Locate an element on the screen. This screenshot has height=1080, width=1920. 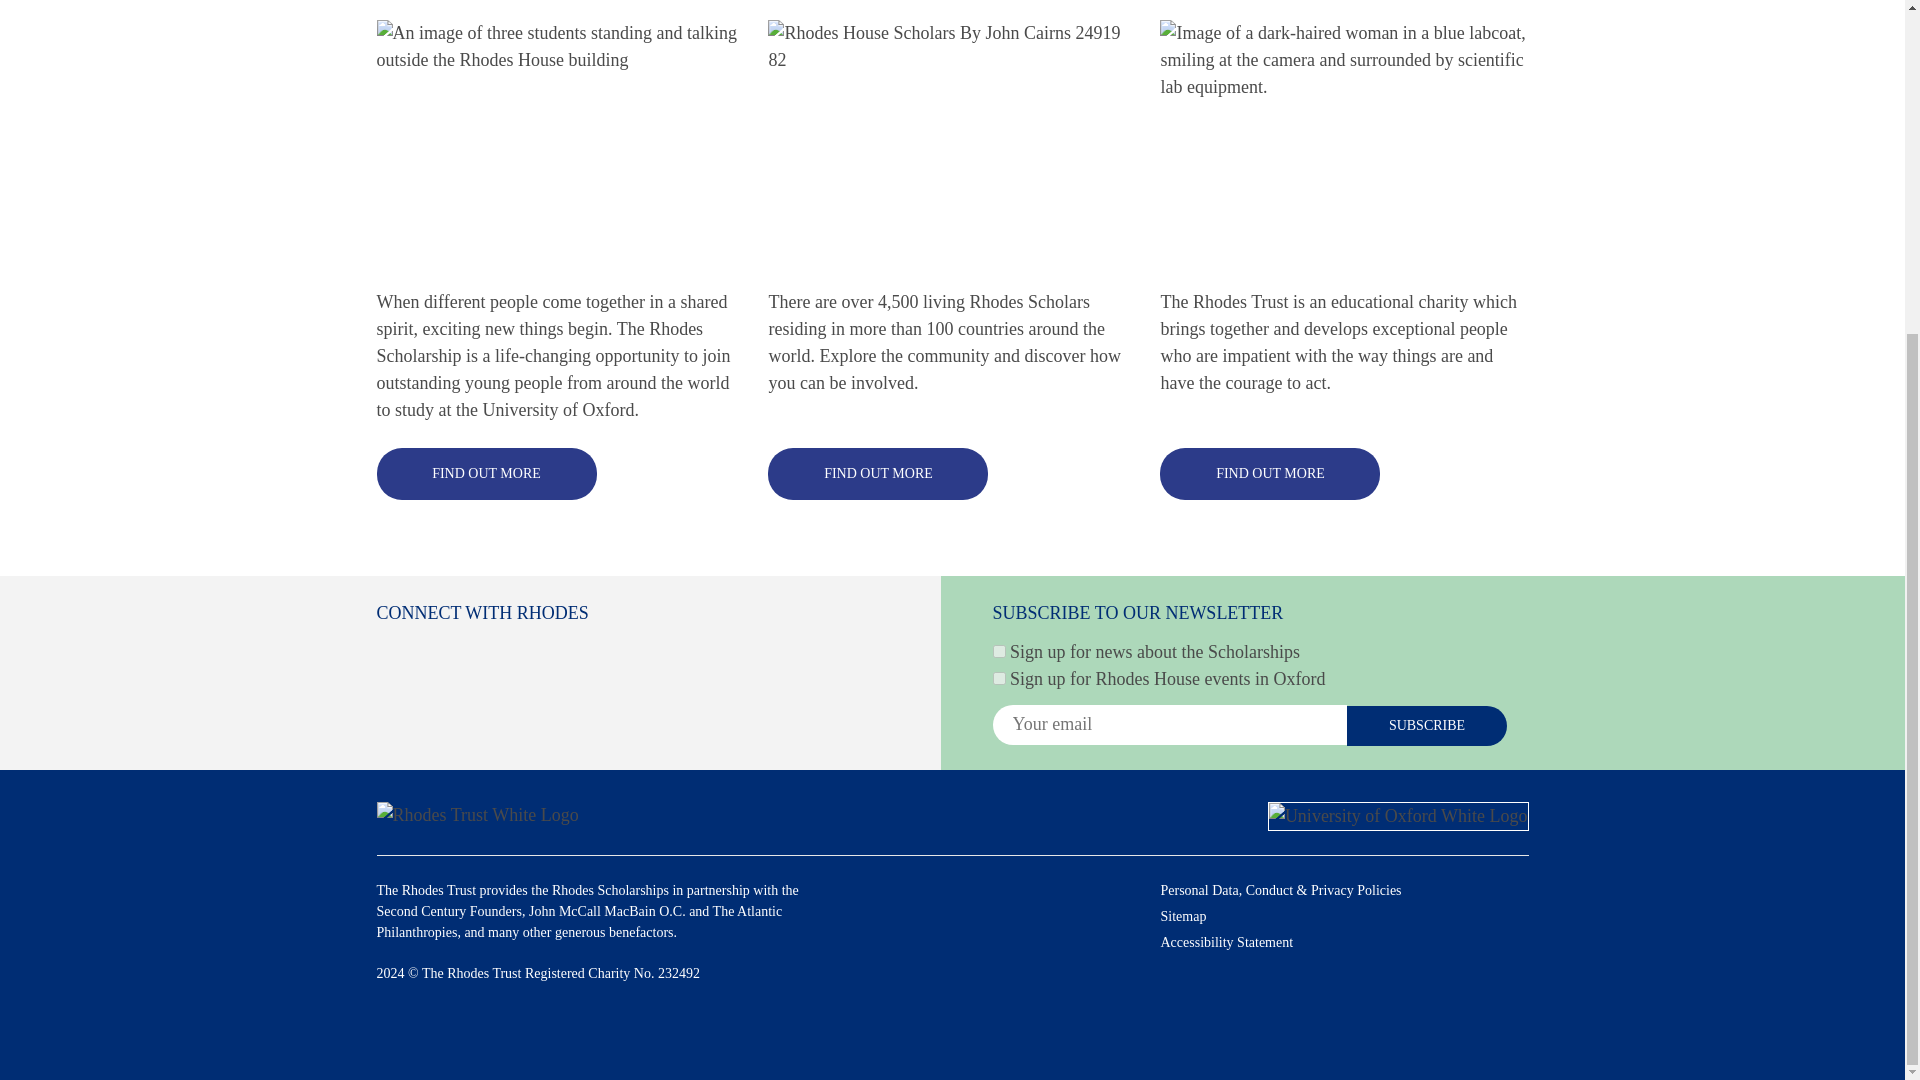
on is located at coordinates (998, 650).